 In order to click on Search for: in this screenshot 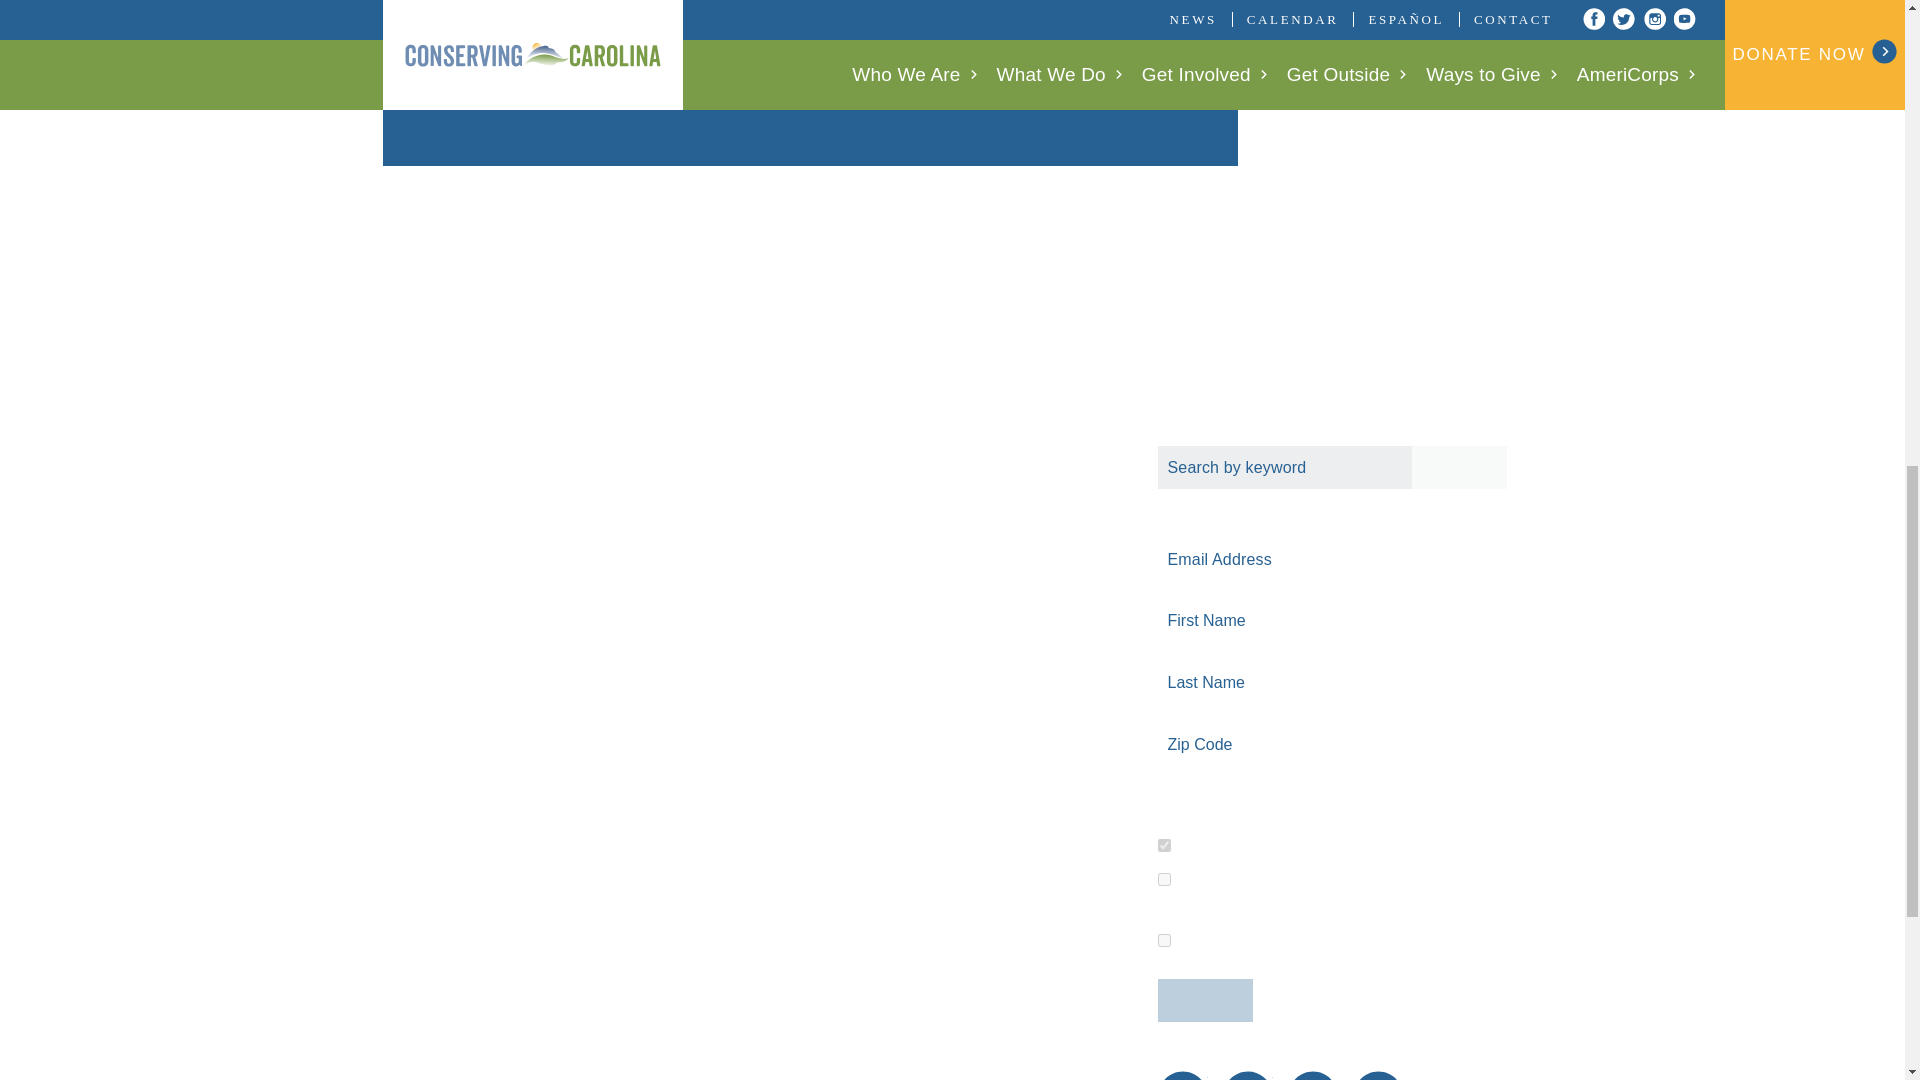, I will do `click(1332, 468)`.